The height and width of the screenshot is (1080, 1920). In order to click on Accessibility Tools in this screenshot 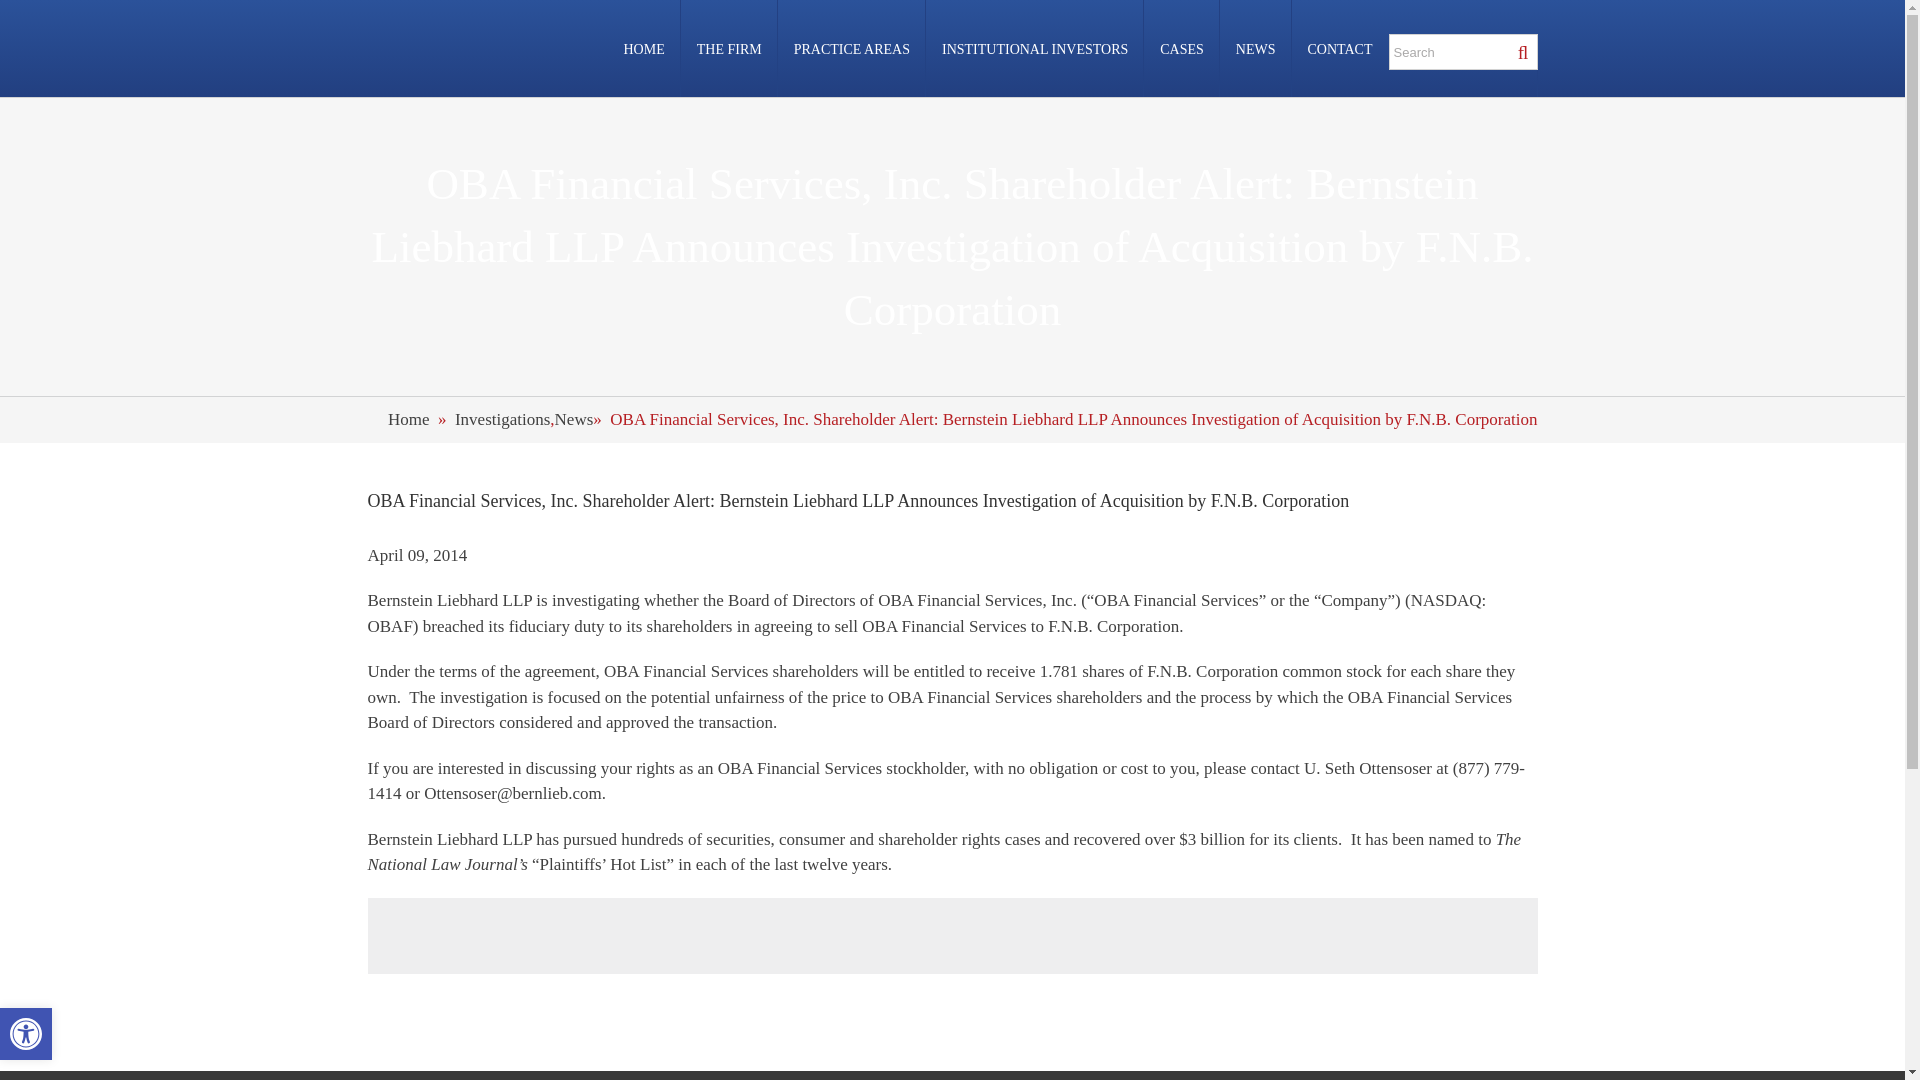, I will do `click(26, 1033)`.